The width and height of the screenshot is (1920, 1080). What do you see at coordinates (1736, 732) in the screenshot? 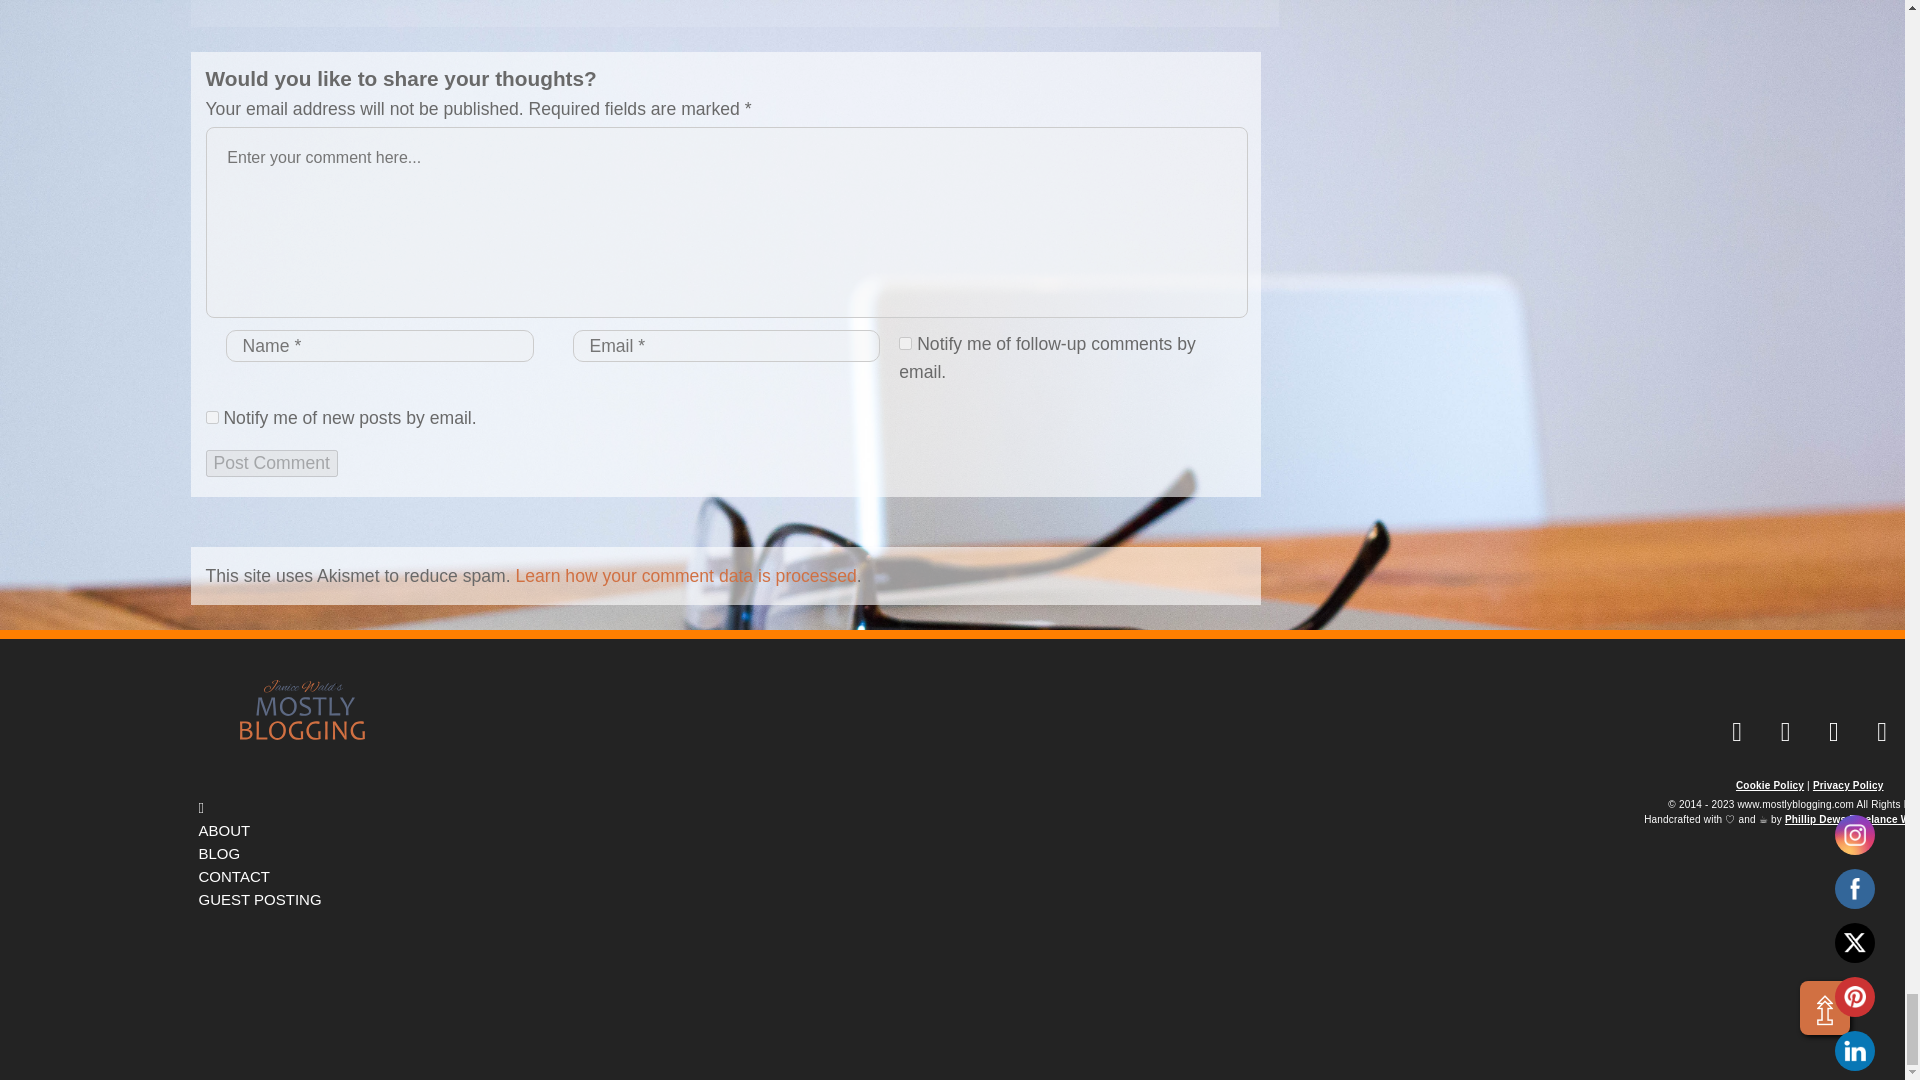
I see `Facebook` at bounding box center [1736, 732].